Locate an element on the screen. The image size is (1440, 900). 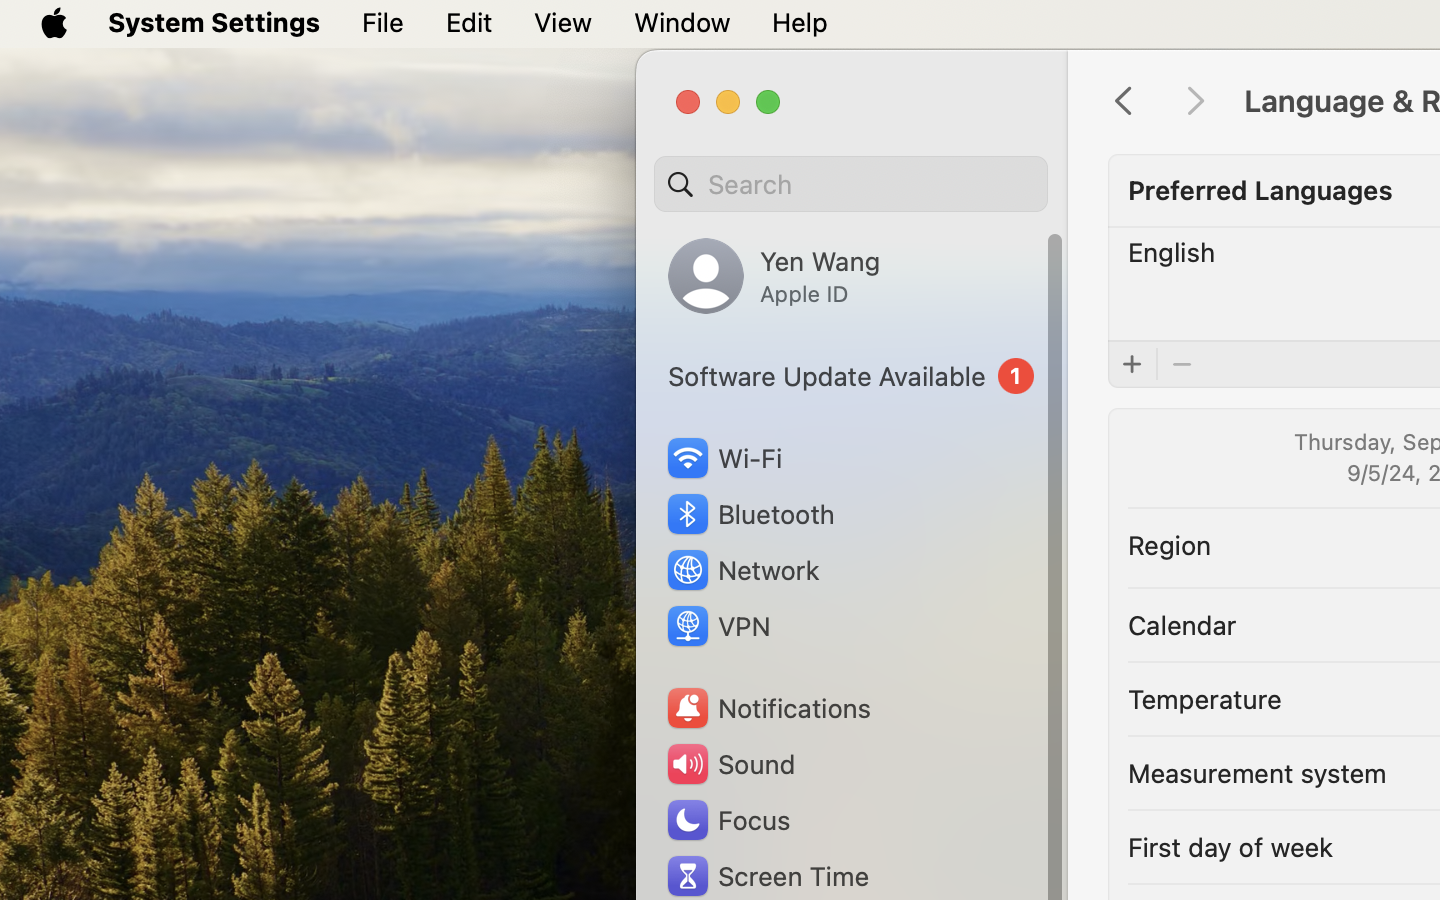
Calendar is located at coordinates (1182, 624).